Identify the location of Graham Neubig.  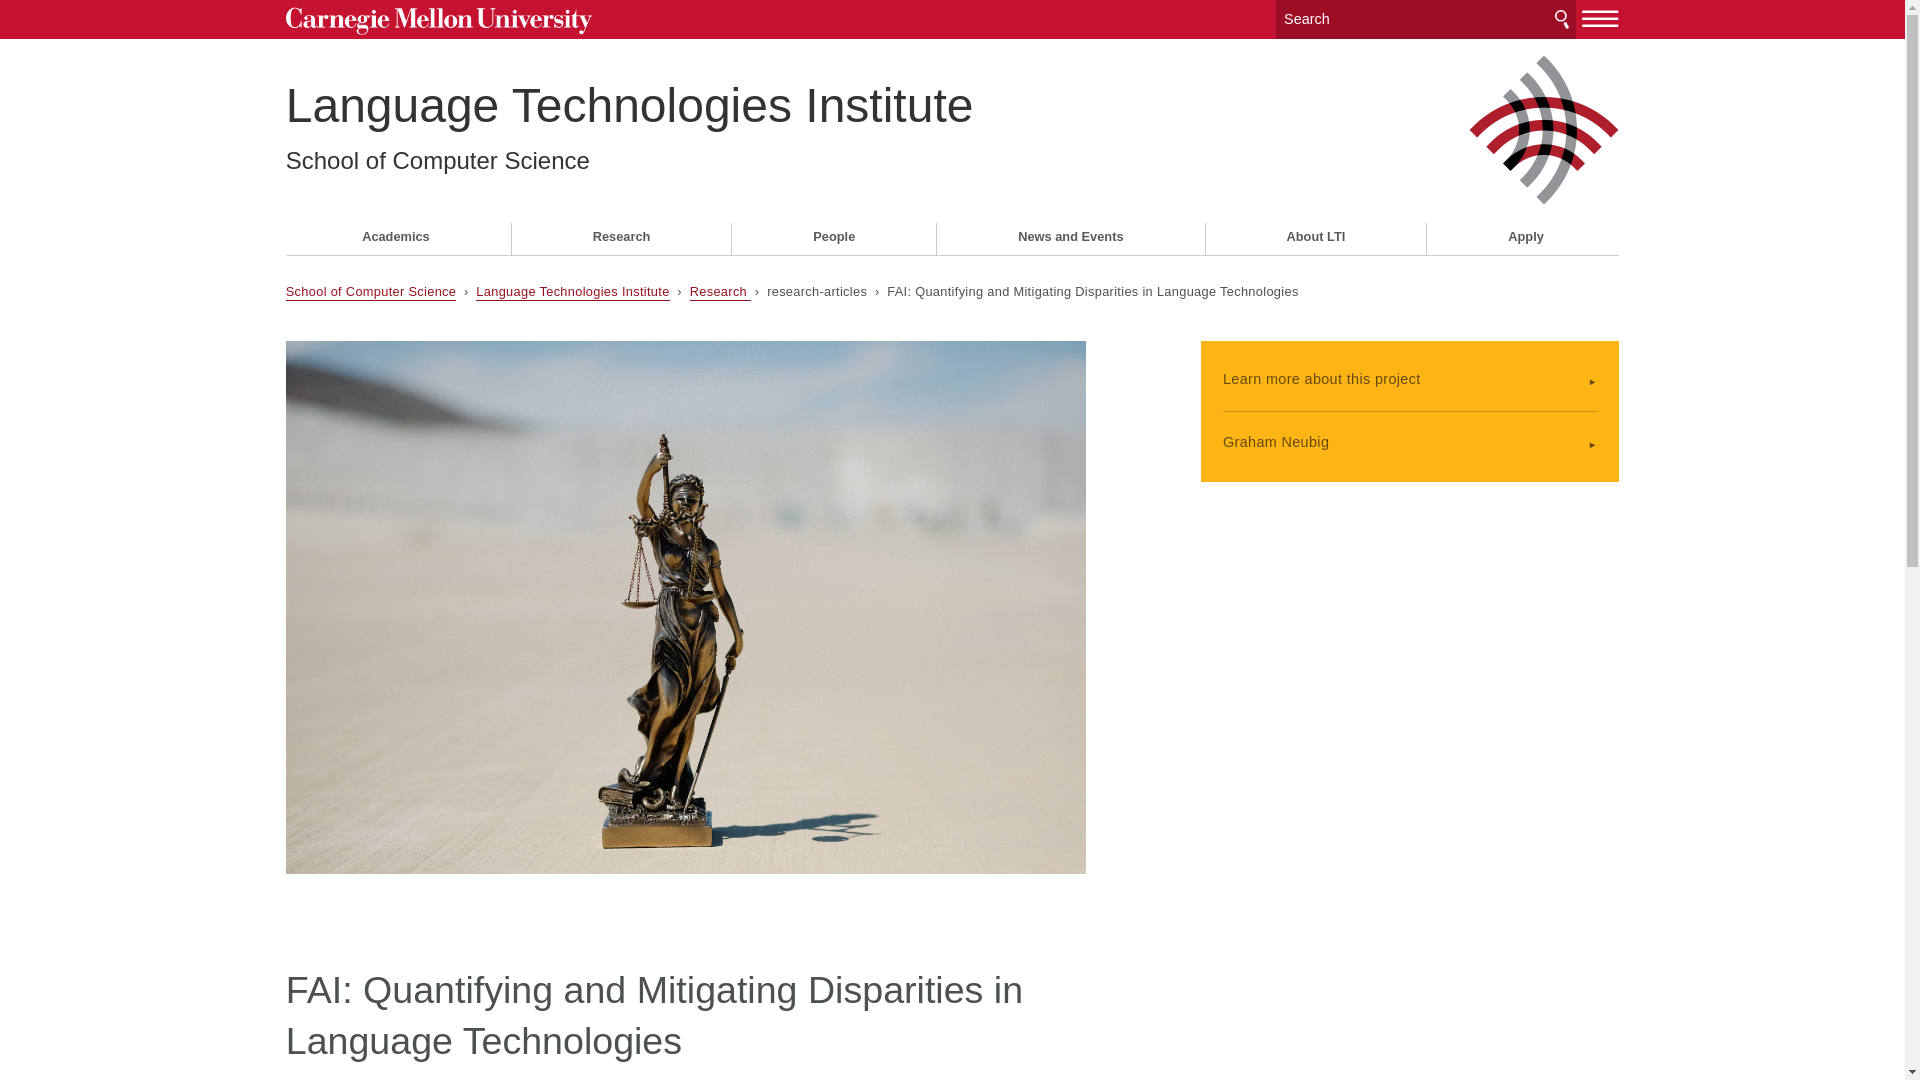
(1410, 443).